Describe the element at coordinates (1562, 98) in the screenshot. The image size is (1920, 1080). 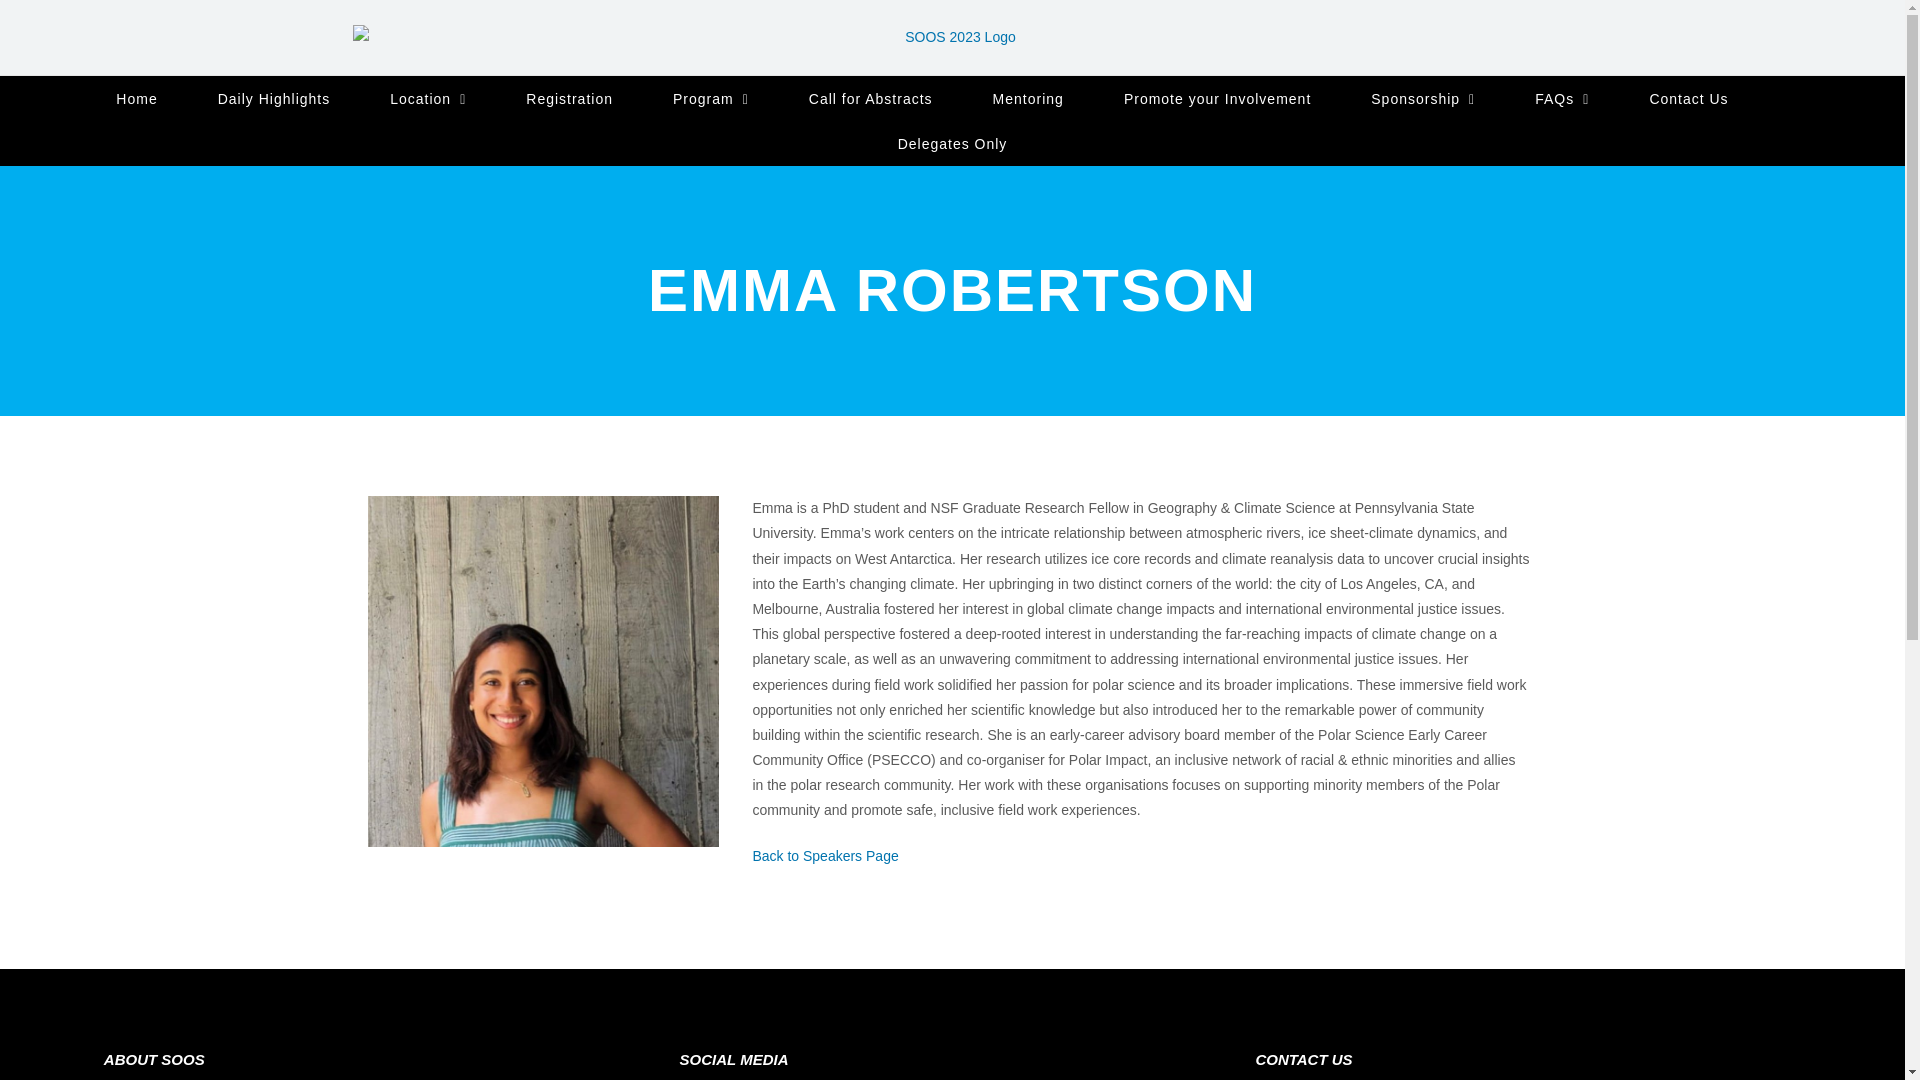
I see `FAQs` at that location.